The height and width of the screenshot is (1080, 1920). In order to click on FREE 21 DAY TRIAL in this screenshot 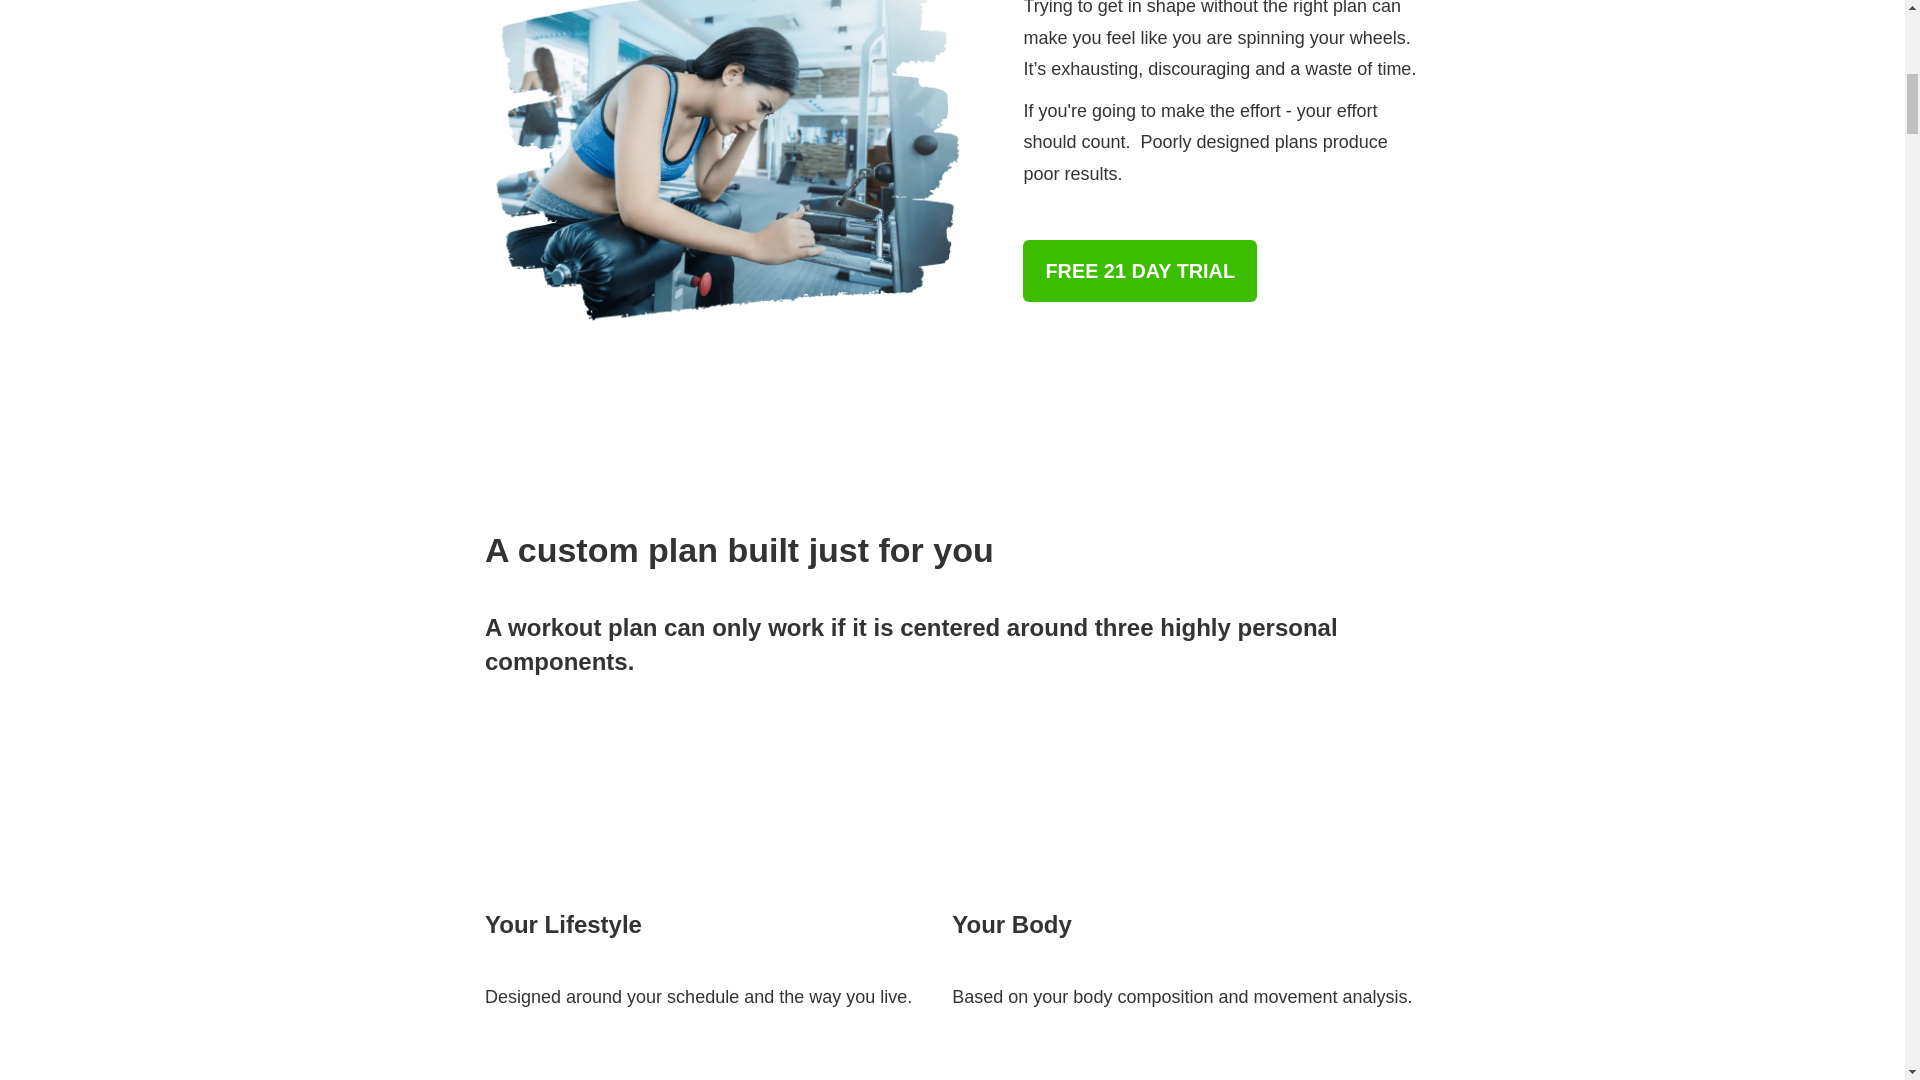, I will do `click(1140, 270)`.